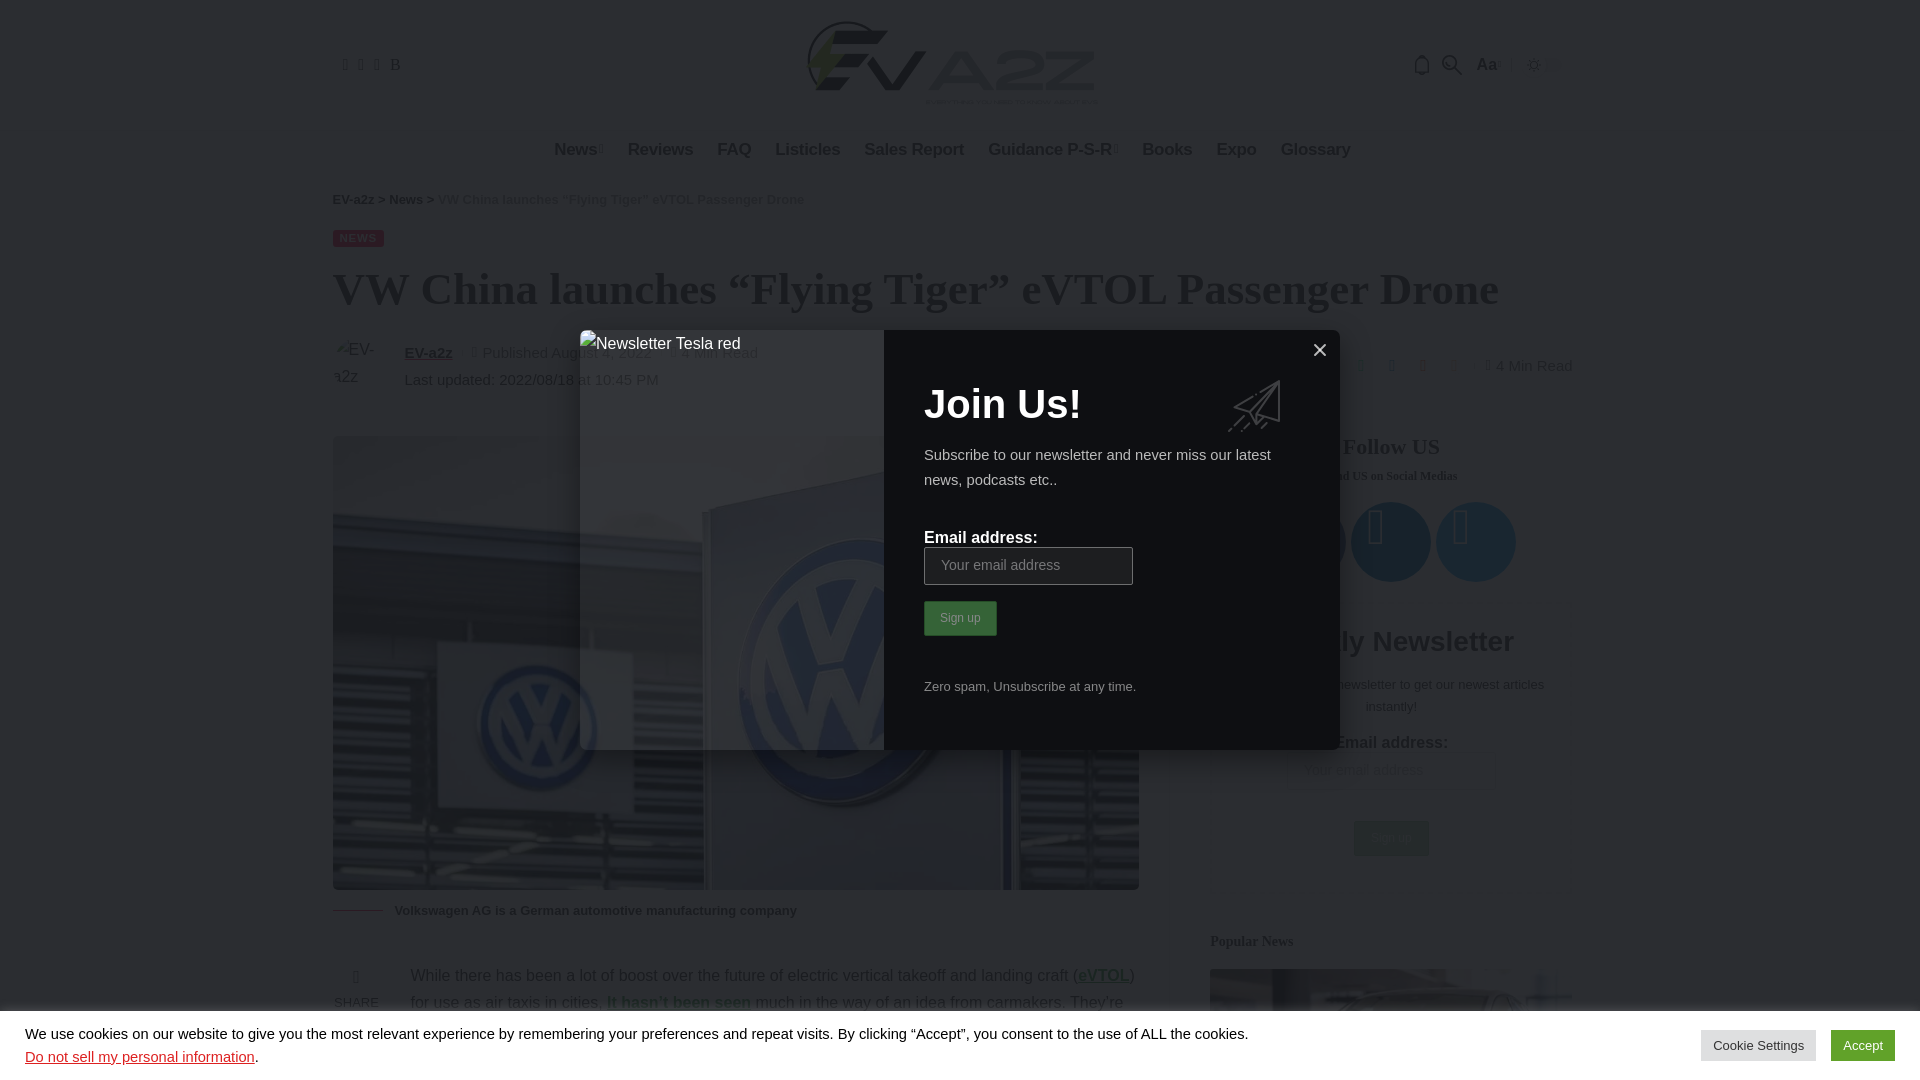 The height and width of the screenshot is (1080, 1920). Describe the element at coordinates (952, 64) in the screenshot. I see `EV-a2z` at that location.